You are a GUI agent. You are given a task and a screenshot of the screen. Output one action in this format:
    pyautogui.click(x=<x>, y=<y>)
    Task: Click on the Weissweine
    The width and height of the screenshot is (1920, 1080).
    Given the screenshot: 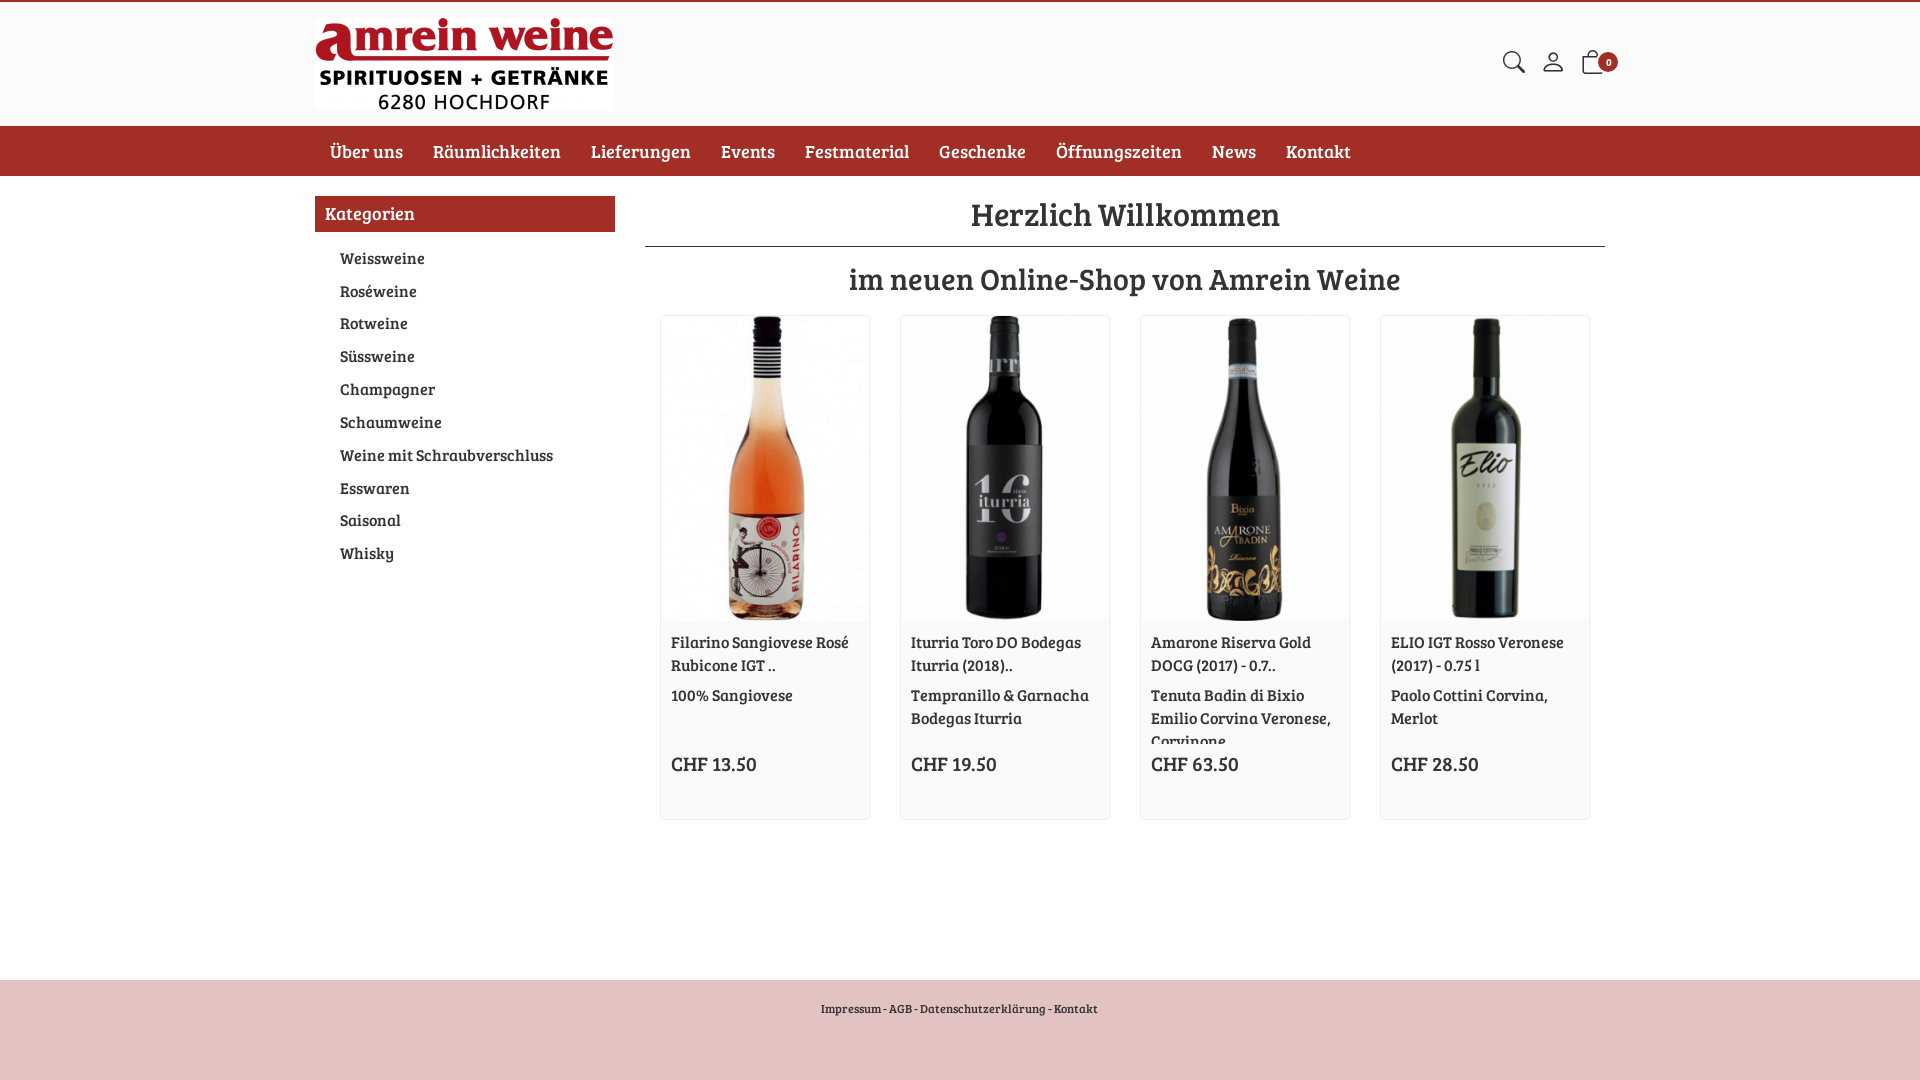 What is the action you would take?
    pyautogui.click(x=465, y=258)
    